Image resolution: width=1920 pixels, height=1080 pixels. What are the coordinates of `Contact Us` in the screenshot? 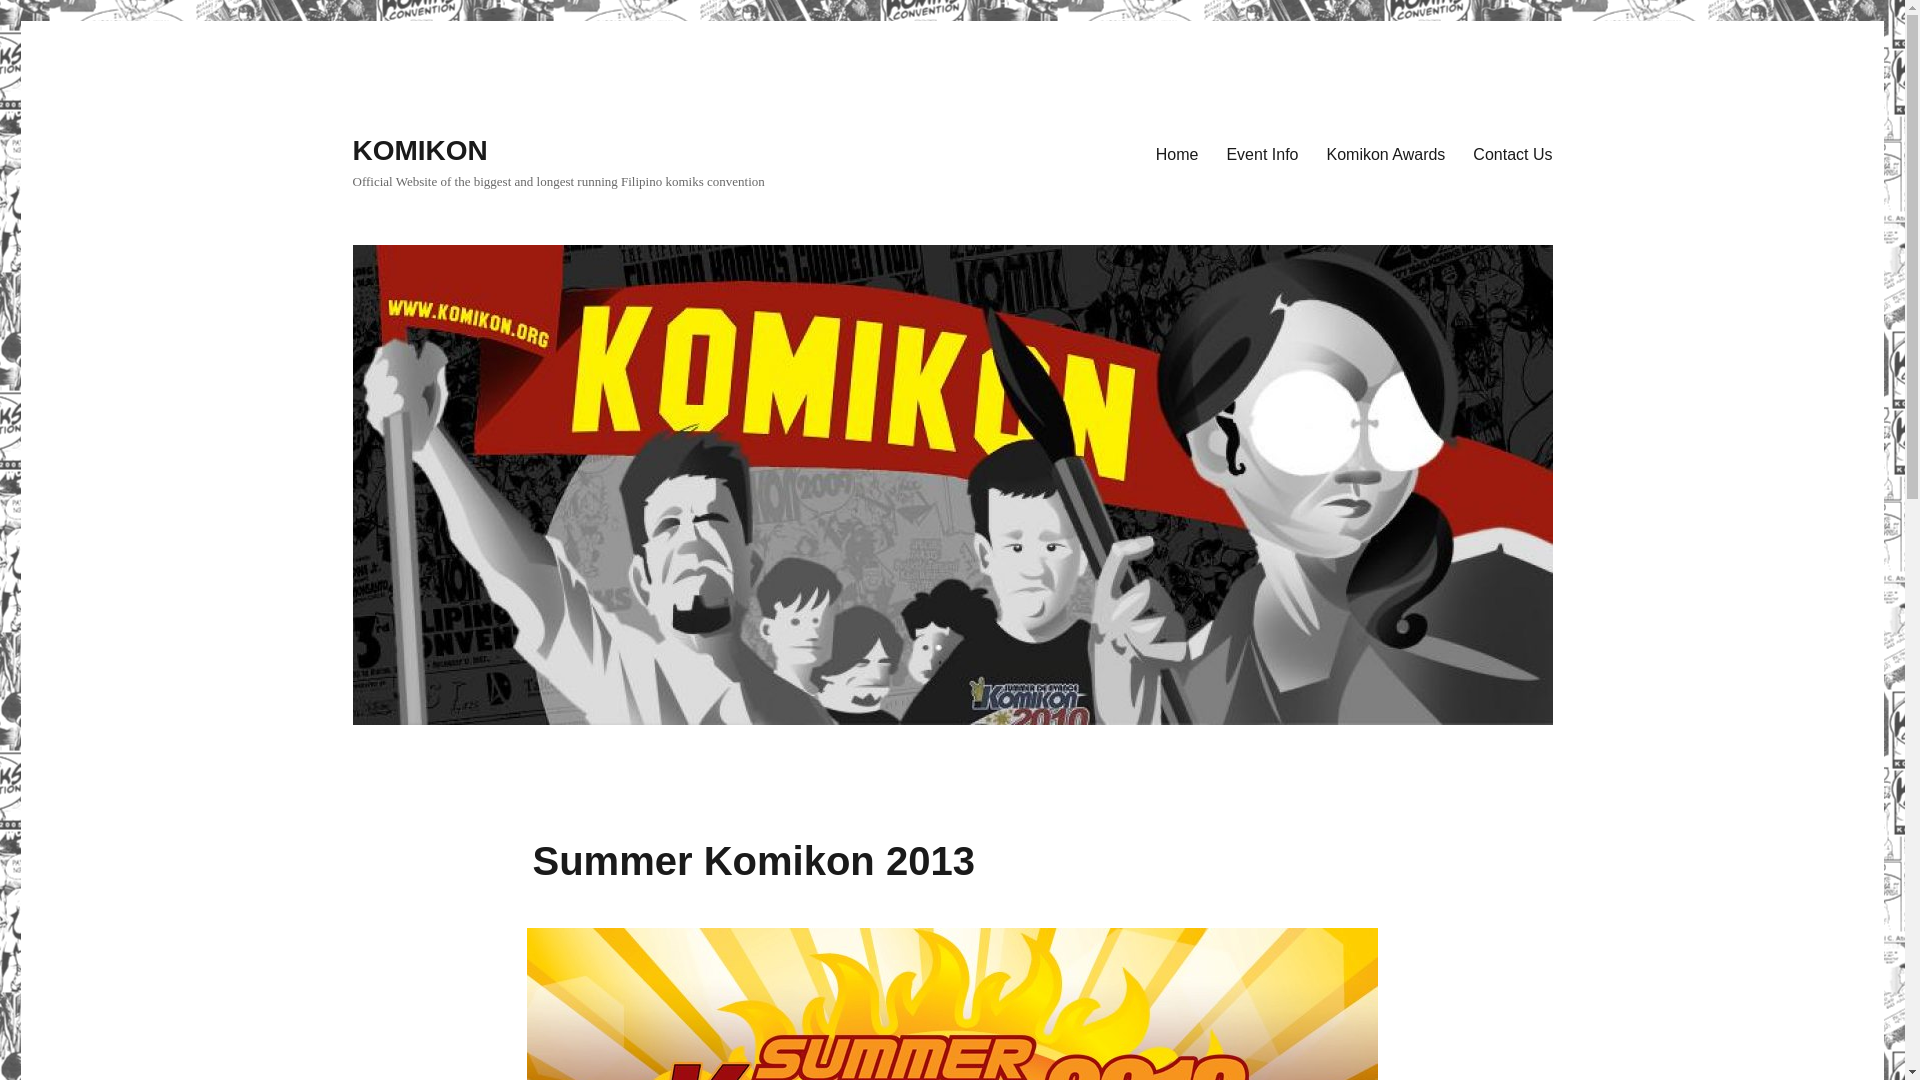 It's located at (1512, 153).